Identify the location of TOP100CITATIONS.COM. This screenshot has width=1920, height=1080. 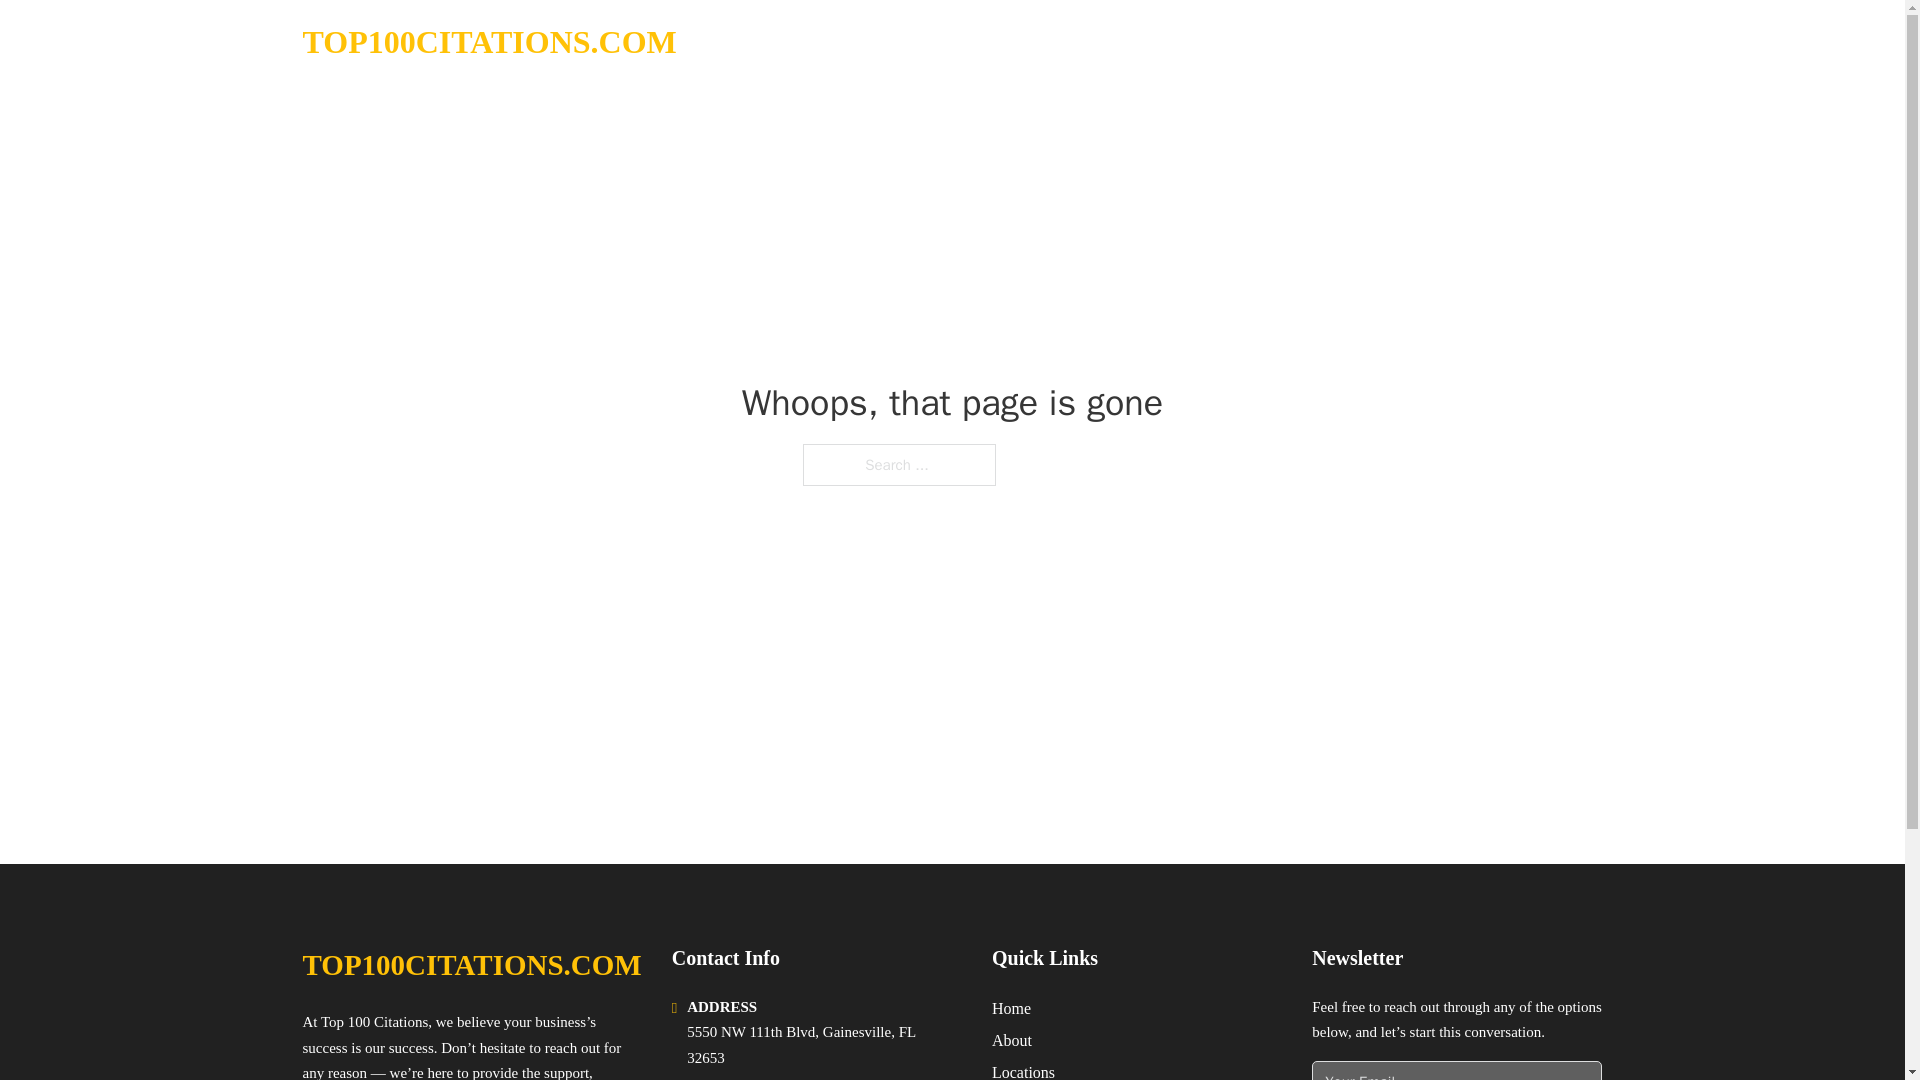
(488, 42).